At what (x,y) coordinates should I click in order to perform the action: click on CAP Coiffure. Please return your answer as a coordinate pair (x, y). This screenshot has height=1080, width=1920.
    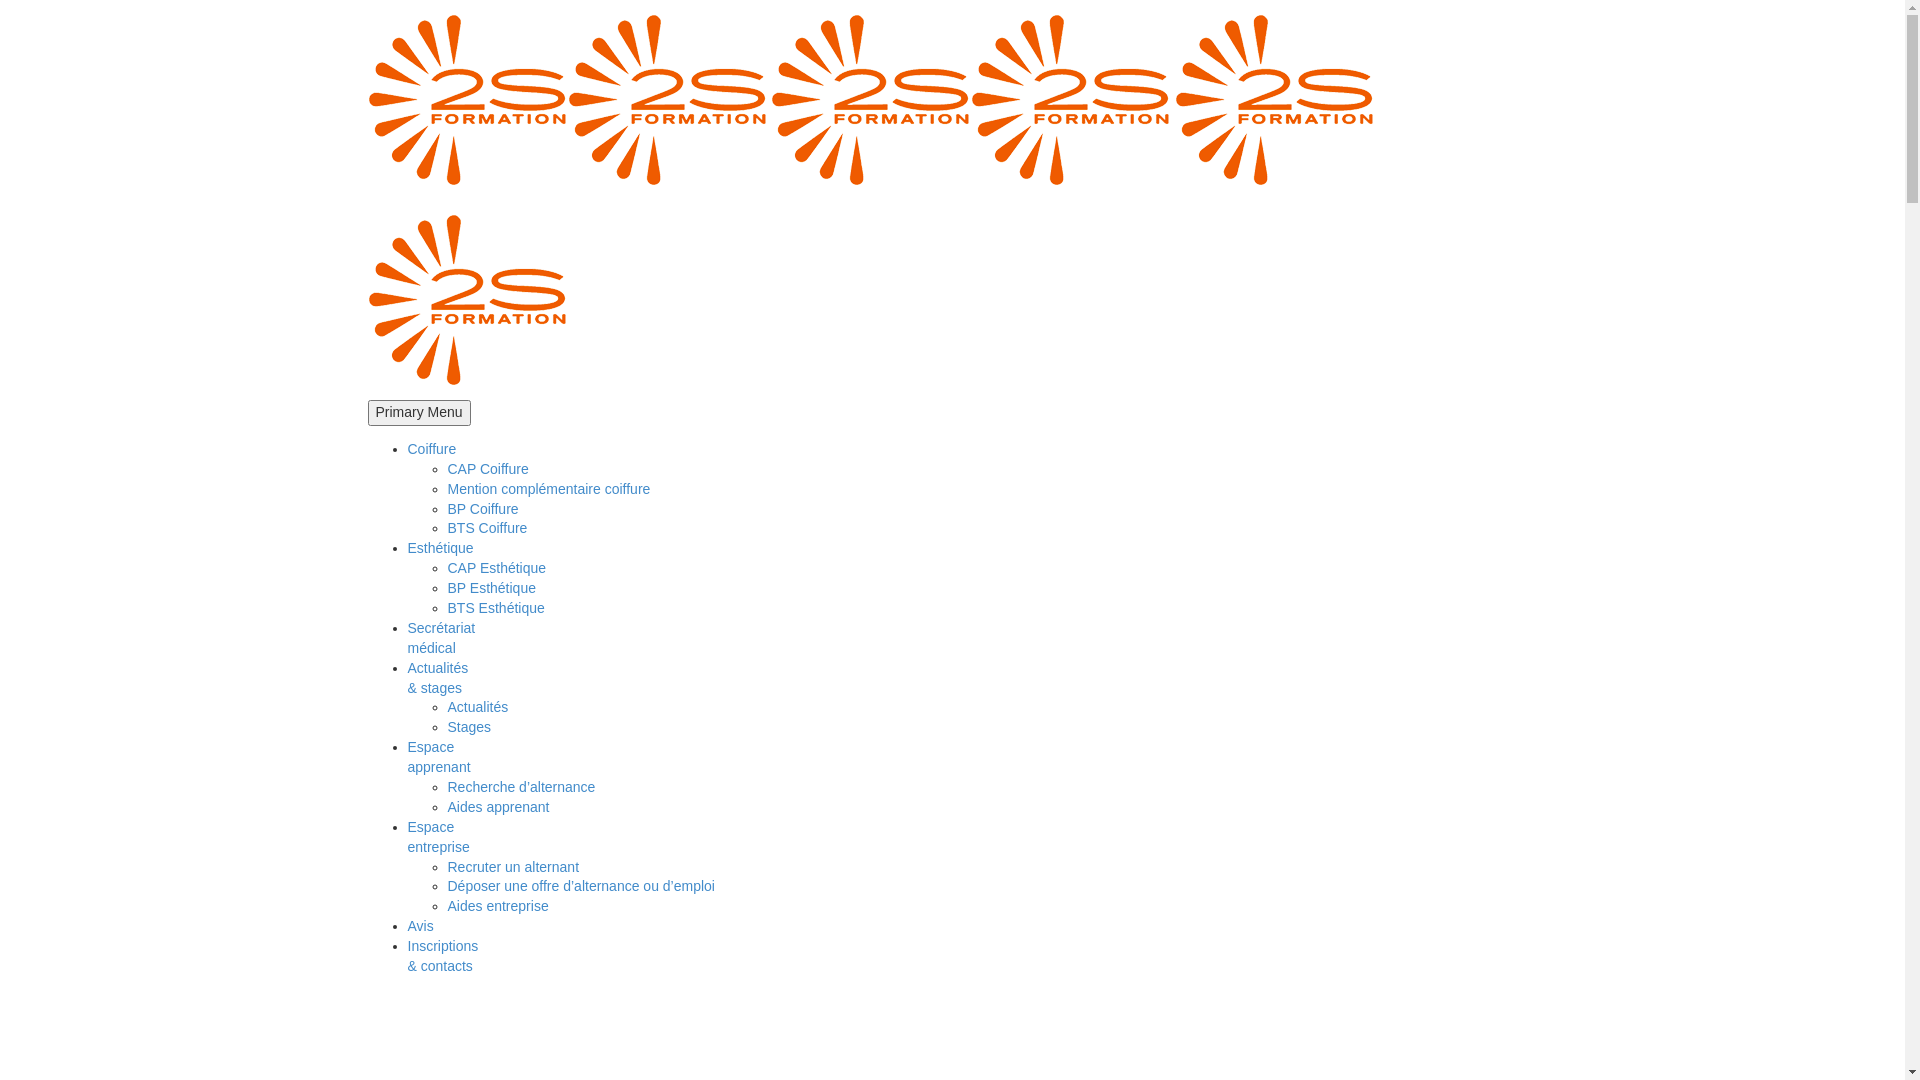
    Looking at the image, I should click on (488, 469).